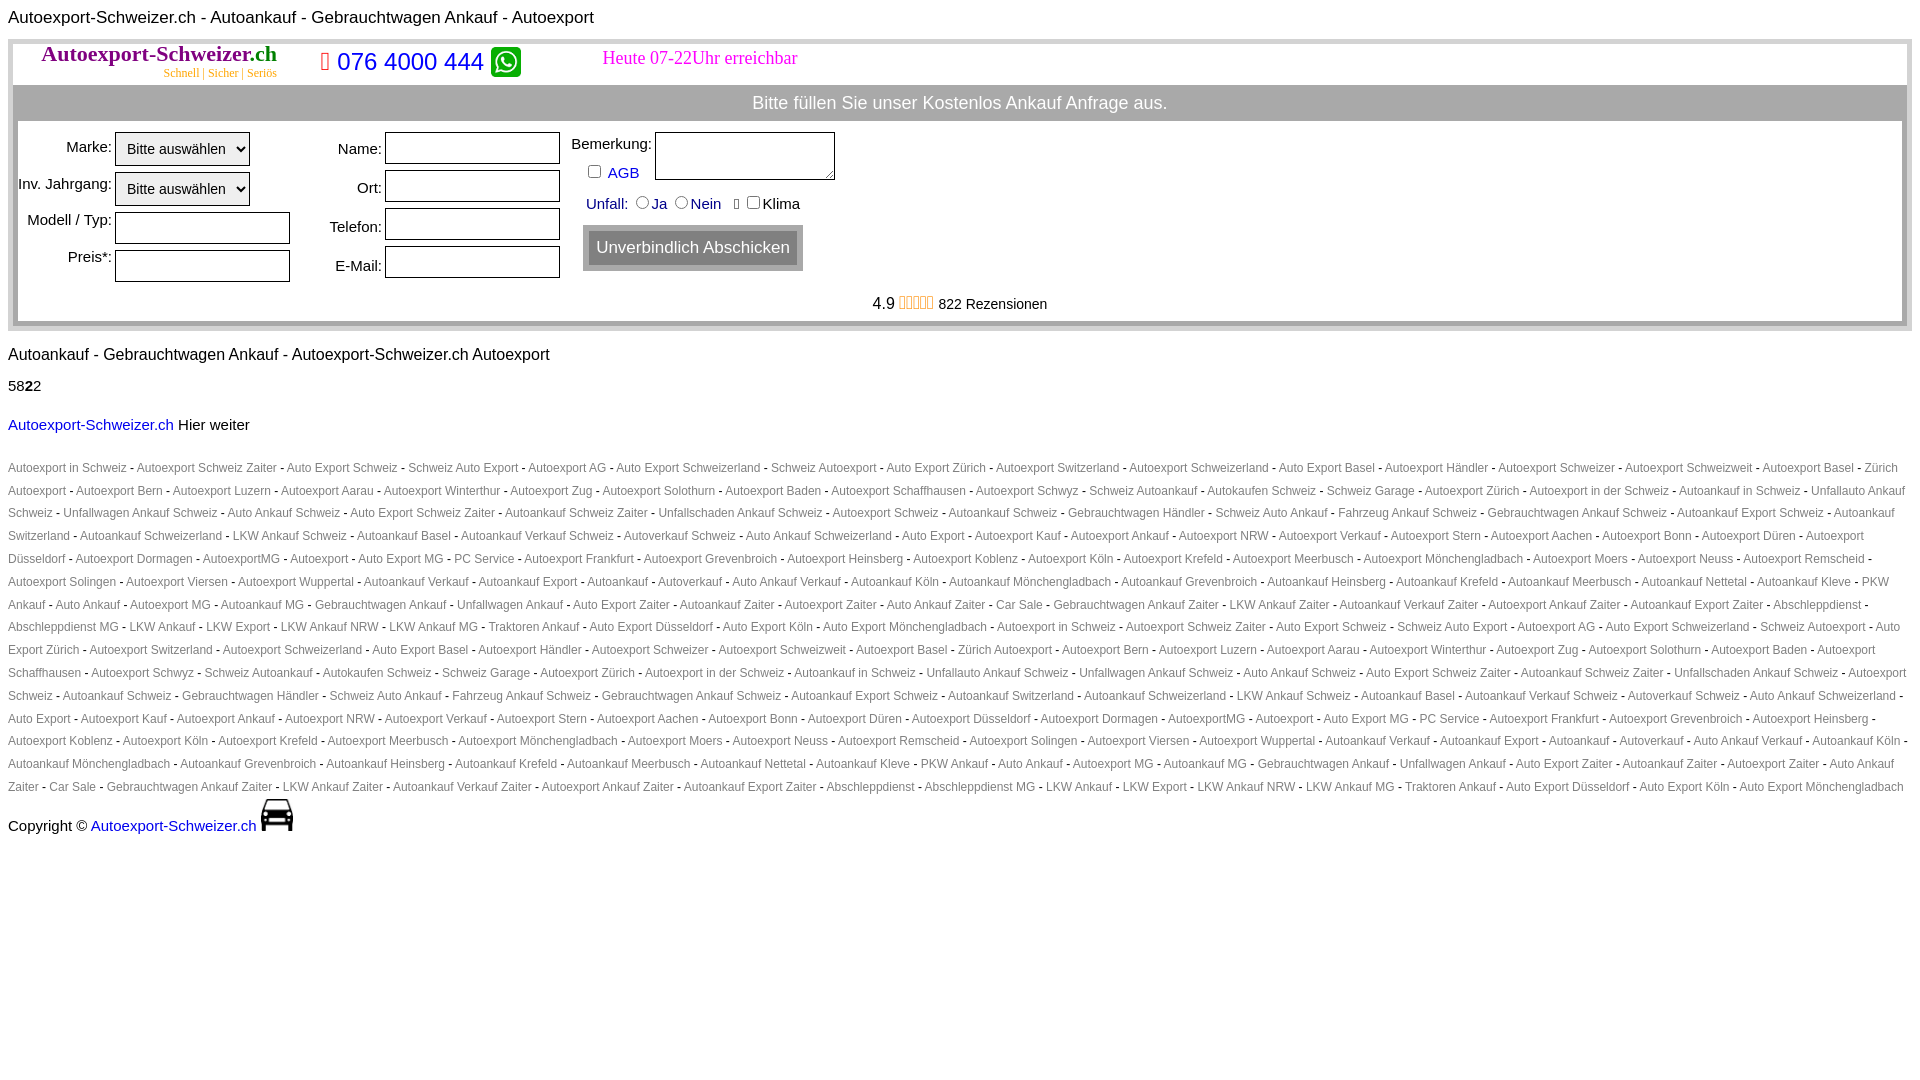 The image size is (1920, 1080). What do you see at coordinates (819, 536) in the screenshot?
I see `Auto Ankauf Schweizerland` at bounding box center [819, 536].